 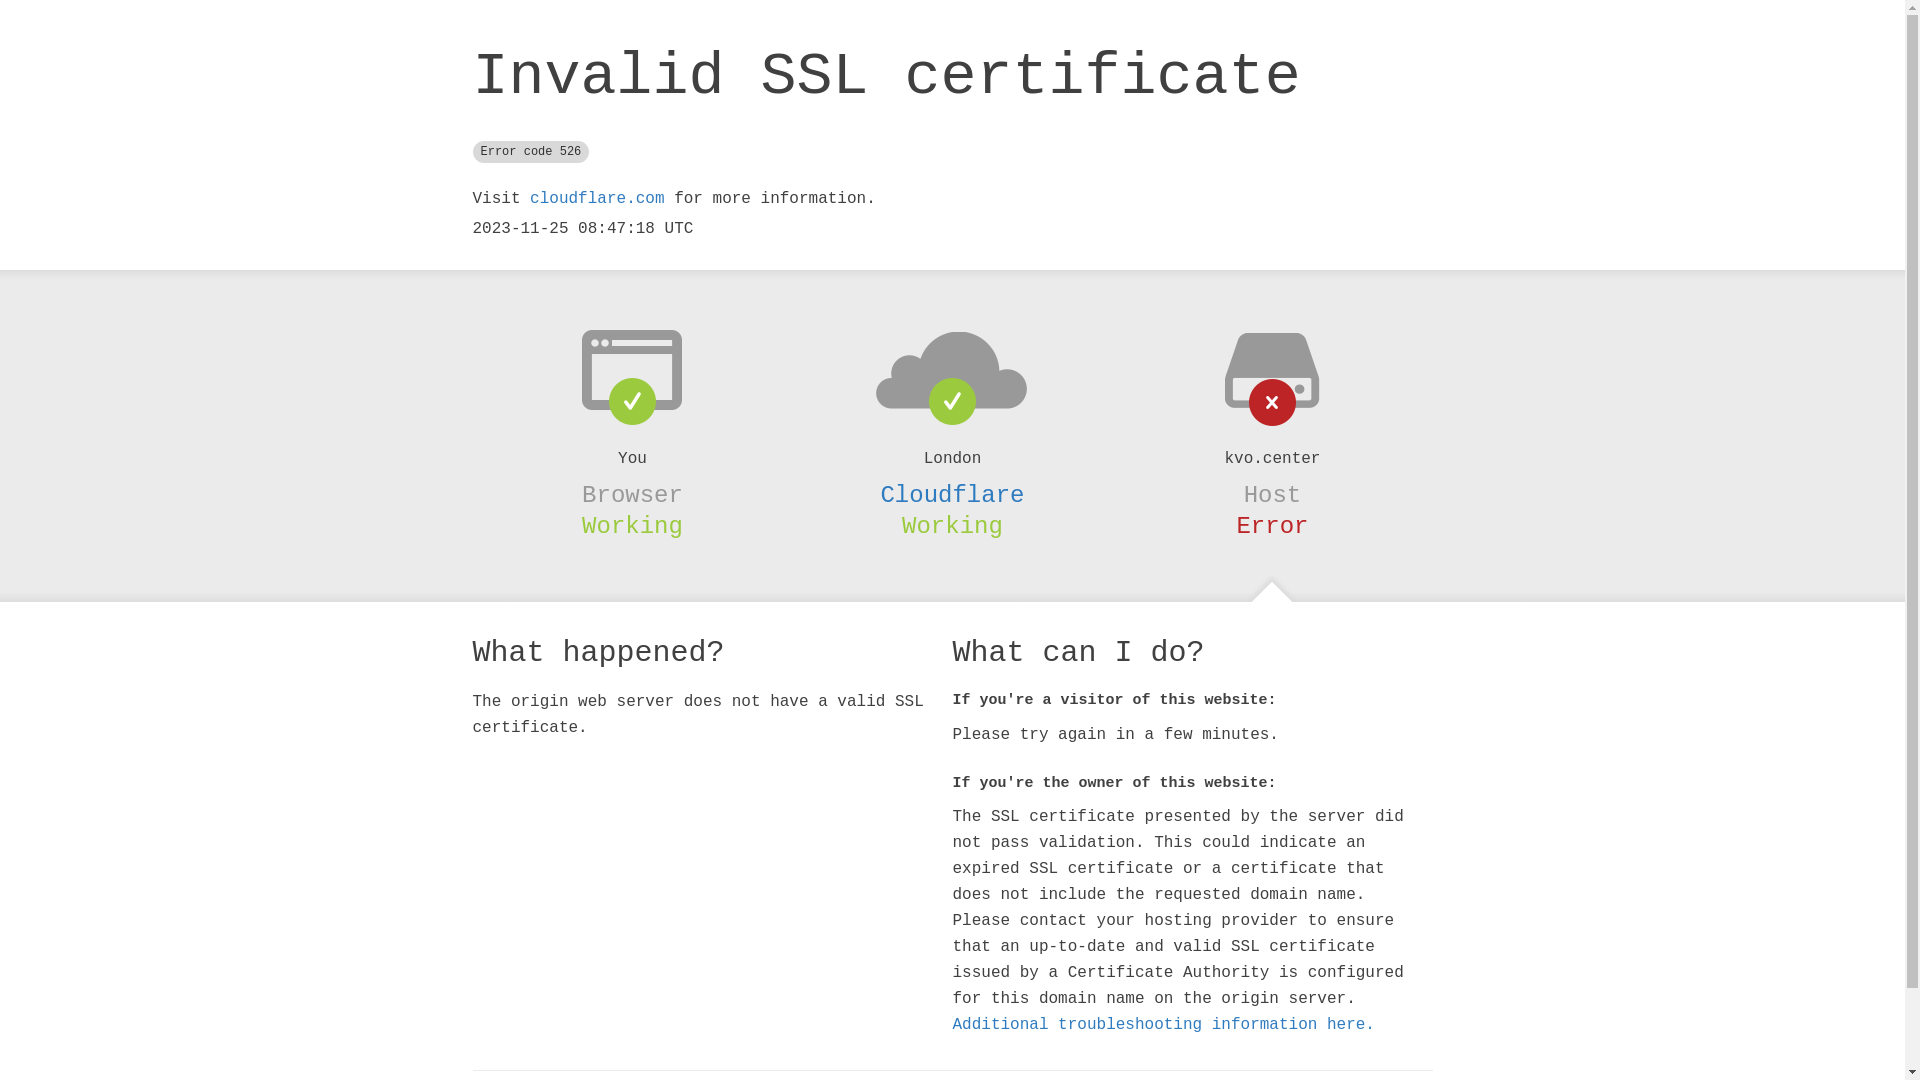 I want to click on Additional troubleshooting information here., so click(x=1163, y=1025).